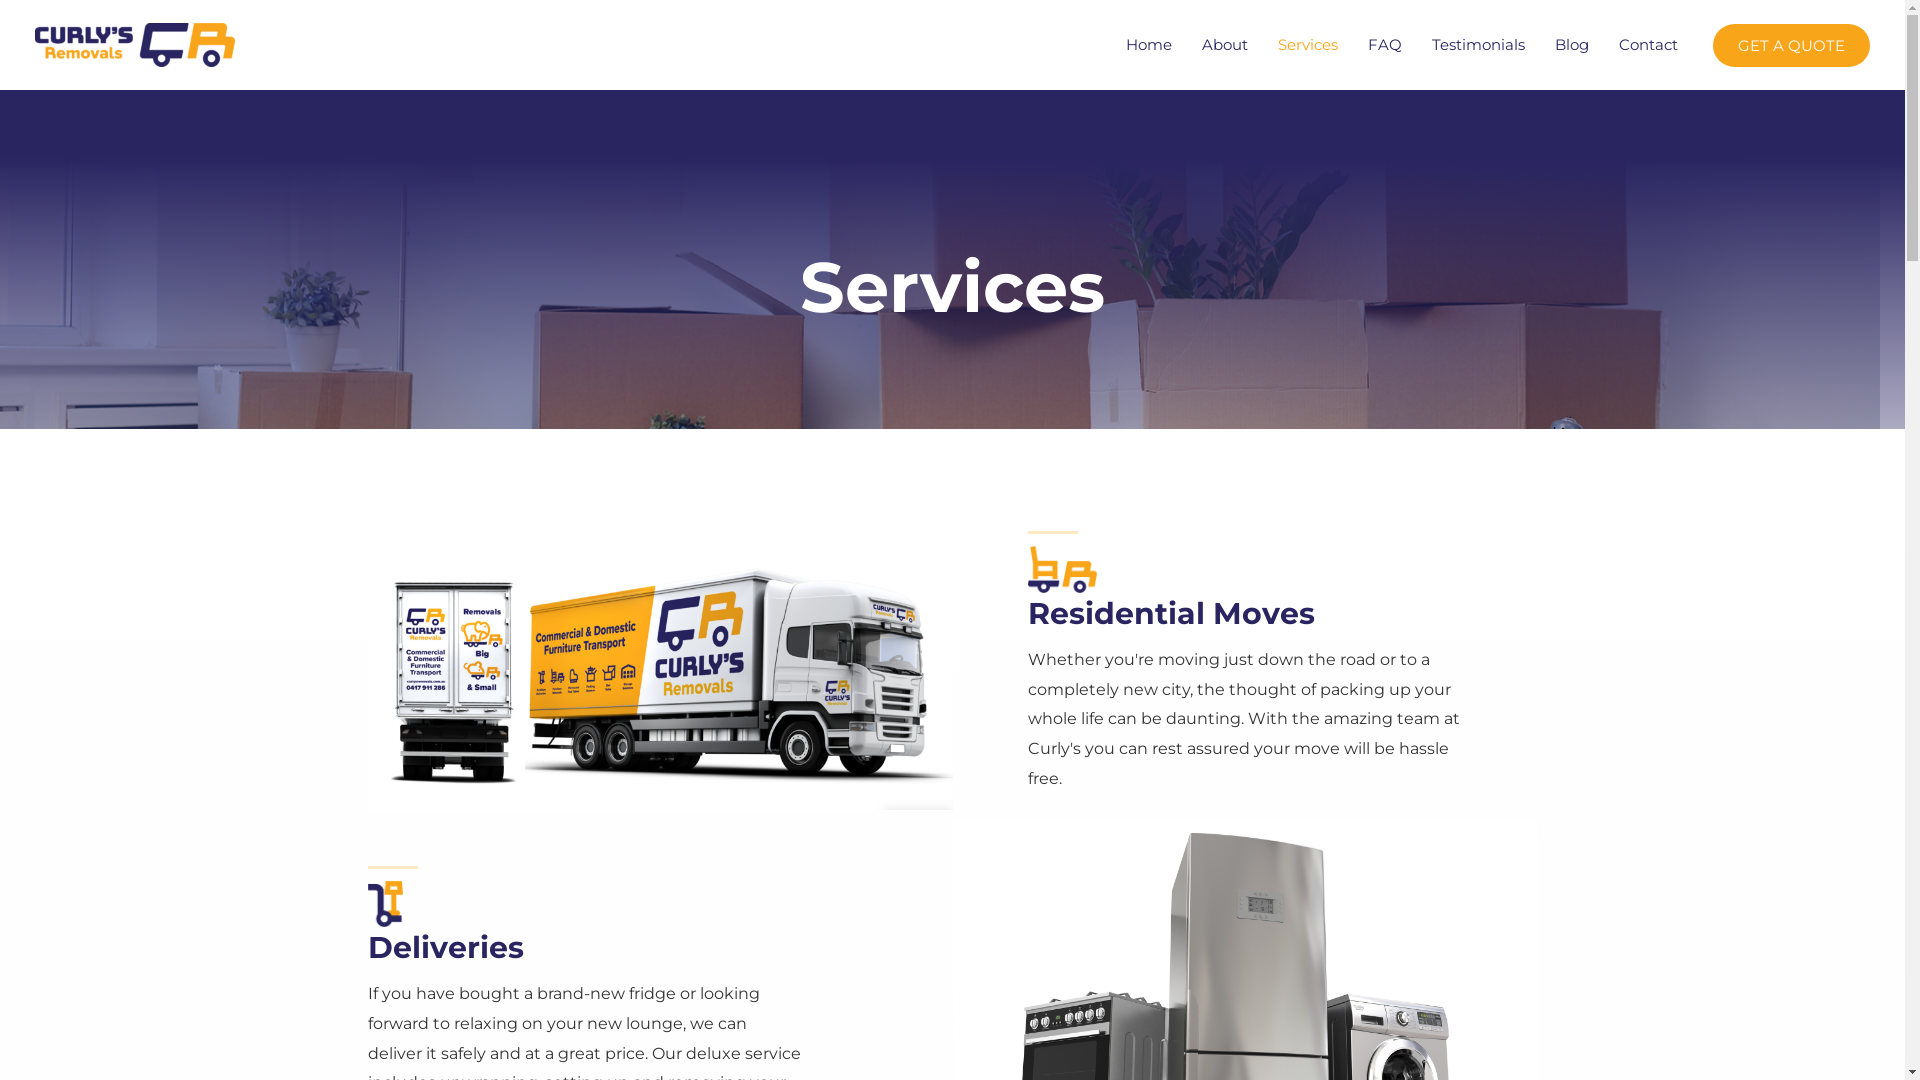 This screenshot has height=1080, width=1920. I want to click on Screen Shot 2021-05-31 at 9.47.54 pm, so click(660, 674).